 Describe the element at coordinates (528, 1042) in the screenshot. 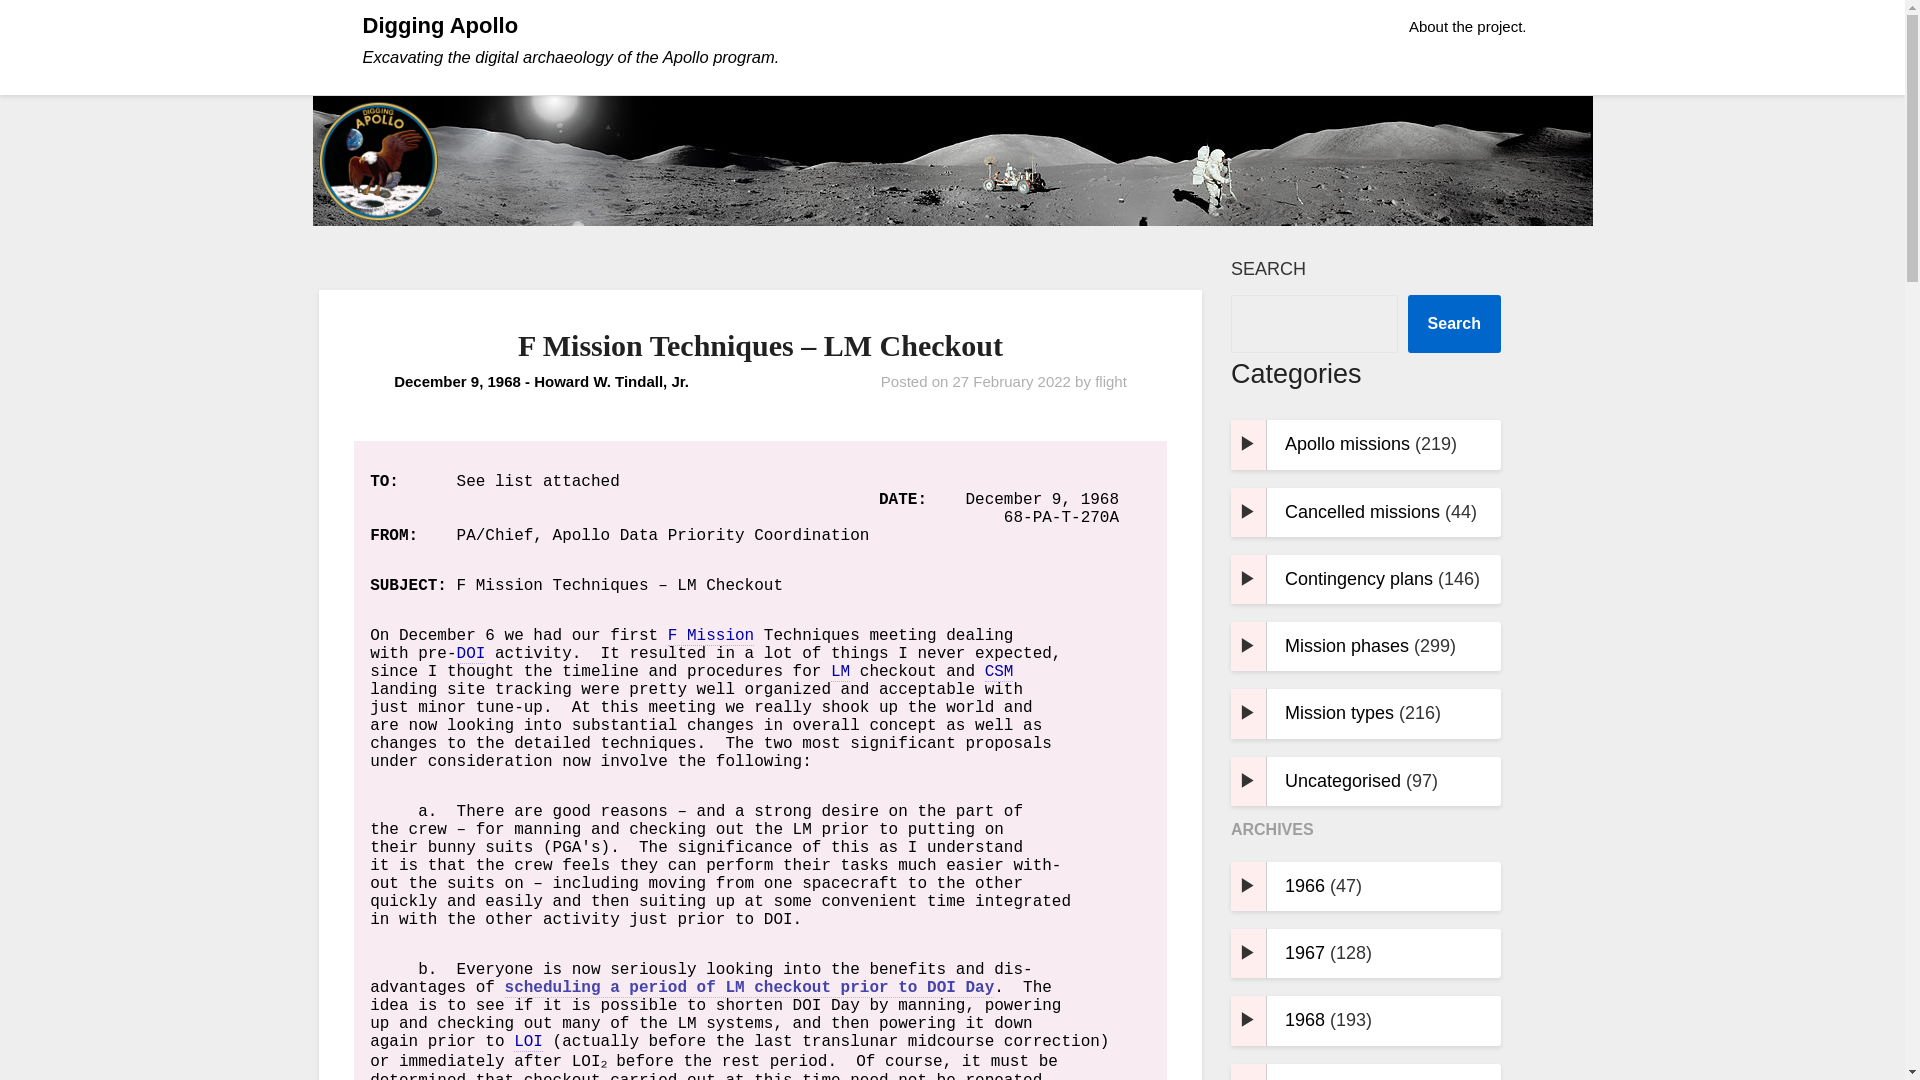

I see `Lunar Orbit Insertion` at that location.